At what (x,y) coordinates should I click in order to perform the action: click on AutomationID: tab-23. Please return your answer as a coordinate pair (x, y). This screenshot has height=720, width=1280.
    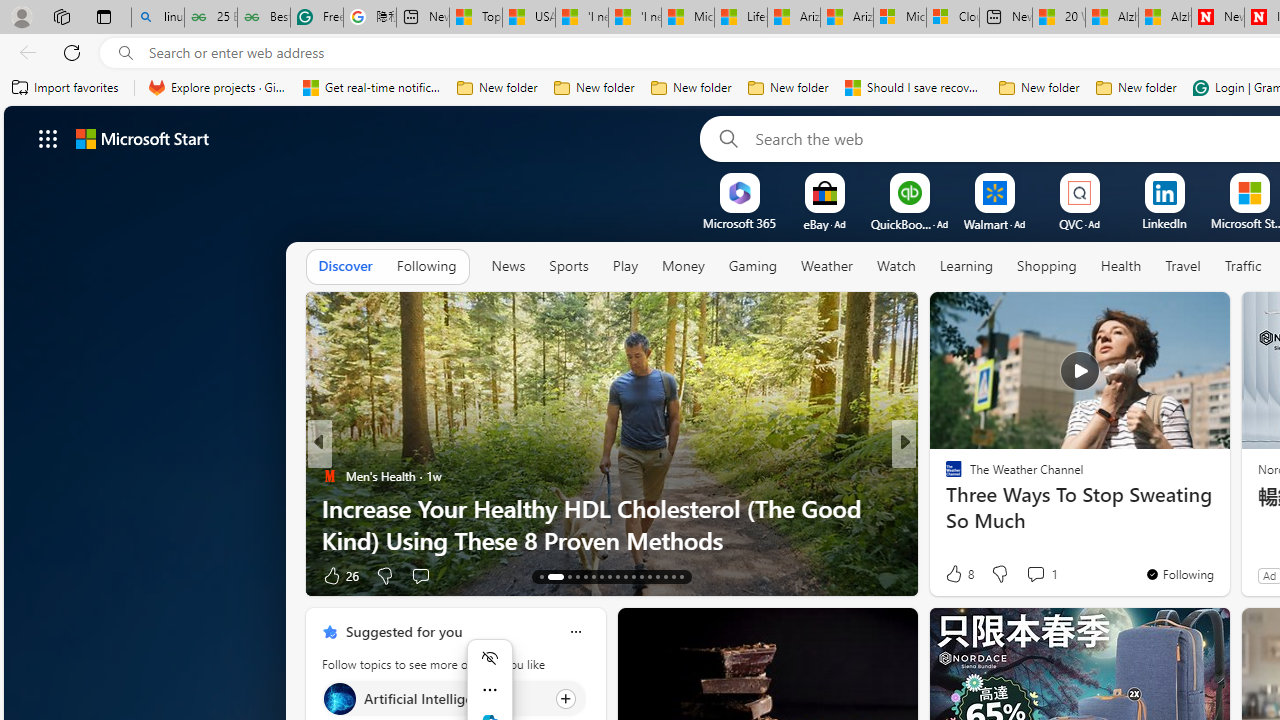
    Looking at the image, I should click on (632, 576).